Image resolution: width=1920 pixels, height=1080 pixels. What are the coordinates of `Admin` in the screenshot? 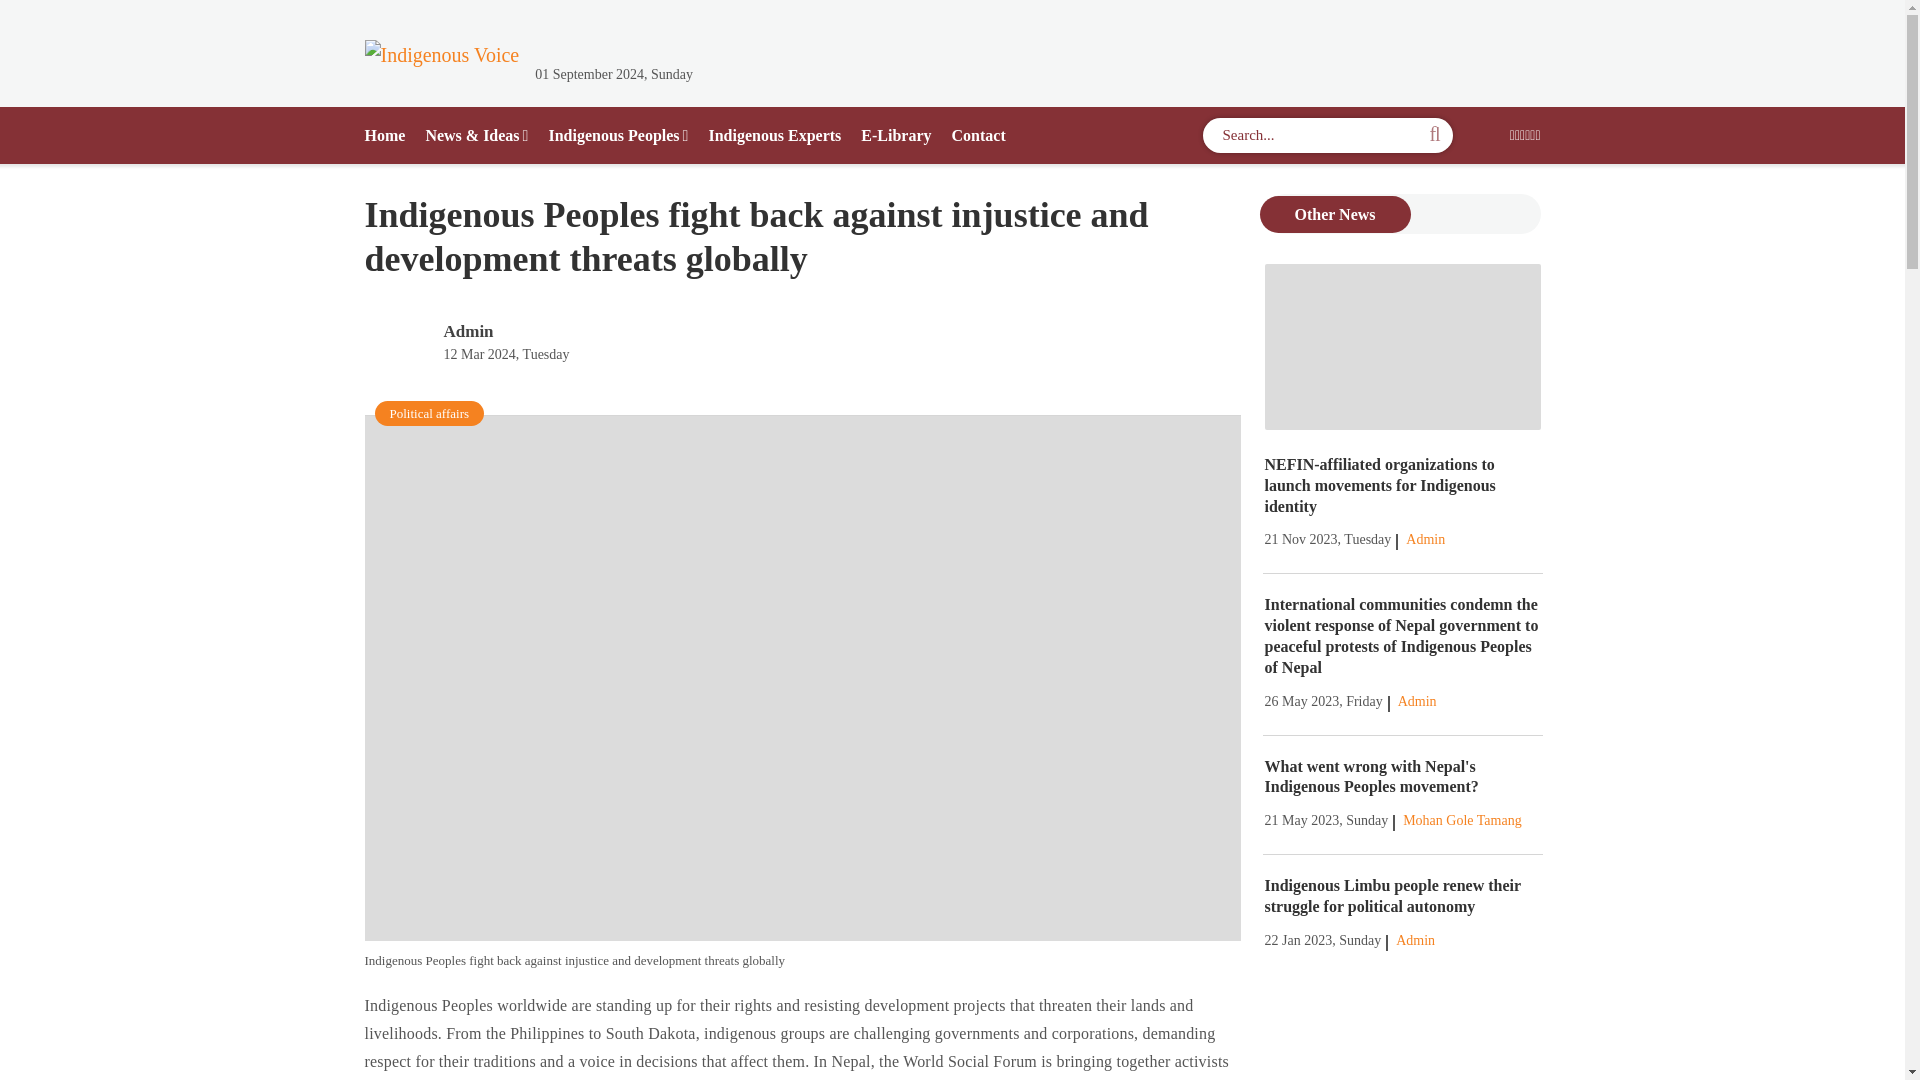 It's located at (1425, 539).